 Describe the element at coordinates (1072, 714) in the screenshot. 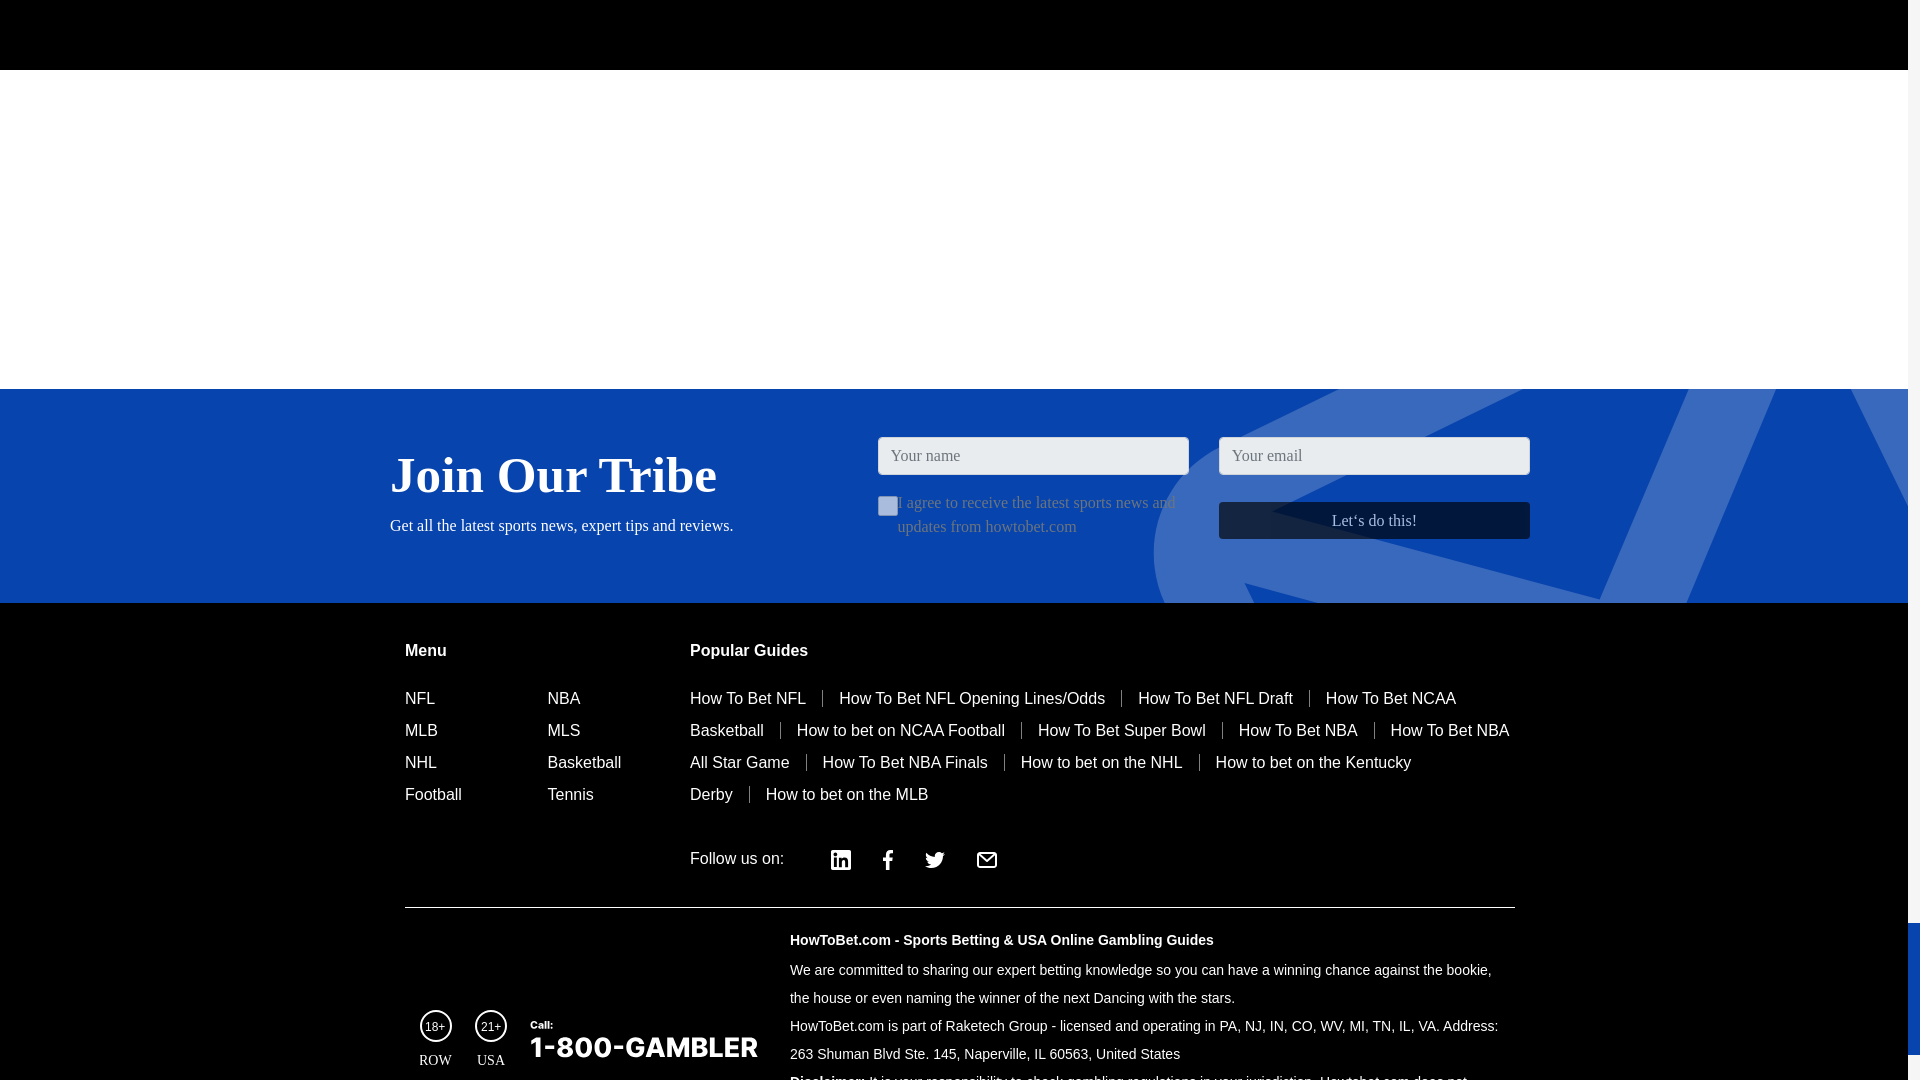

I see `How To Bet NCAA Basketball` at that location.